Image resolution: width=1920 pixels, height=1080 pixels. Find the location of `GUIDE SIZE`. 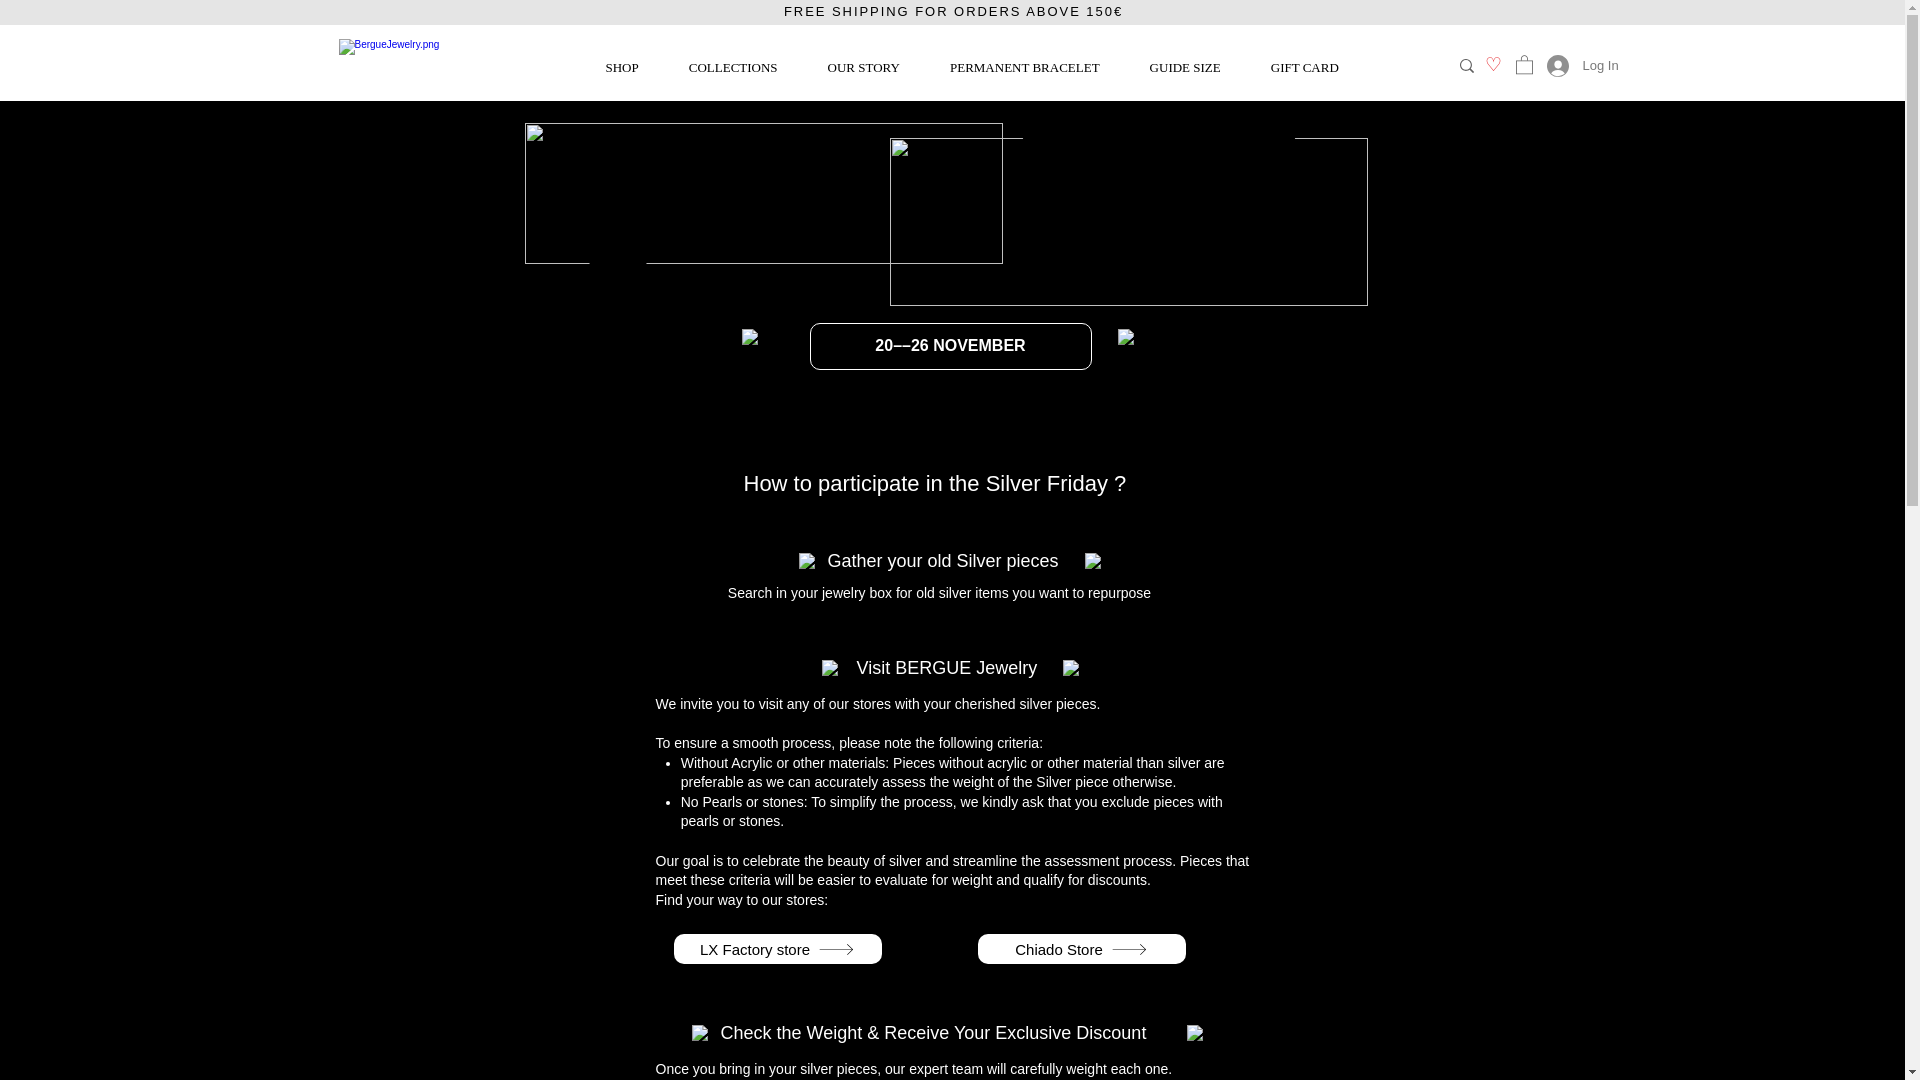

GUIDE SIZE is located at coordinates (1185, 68).